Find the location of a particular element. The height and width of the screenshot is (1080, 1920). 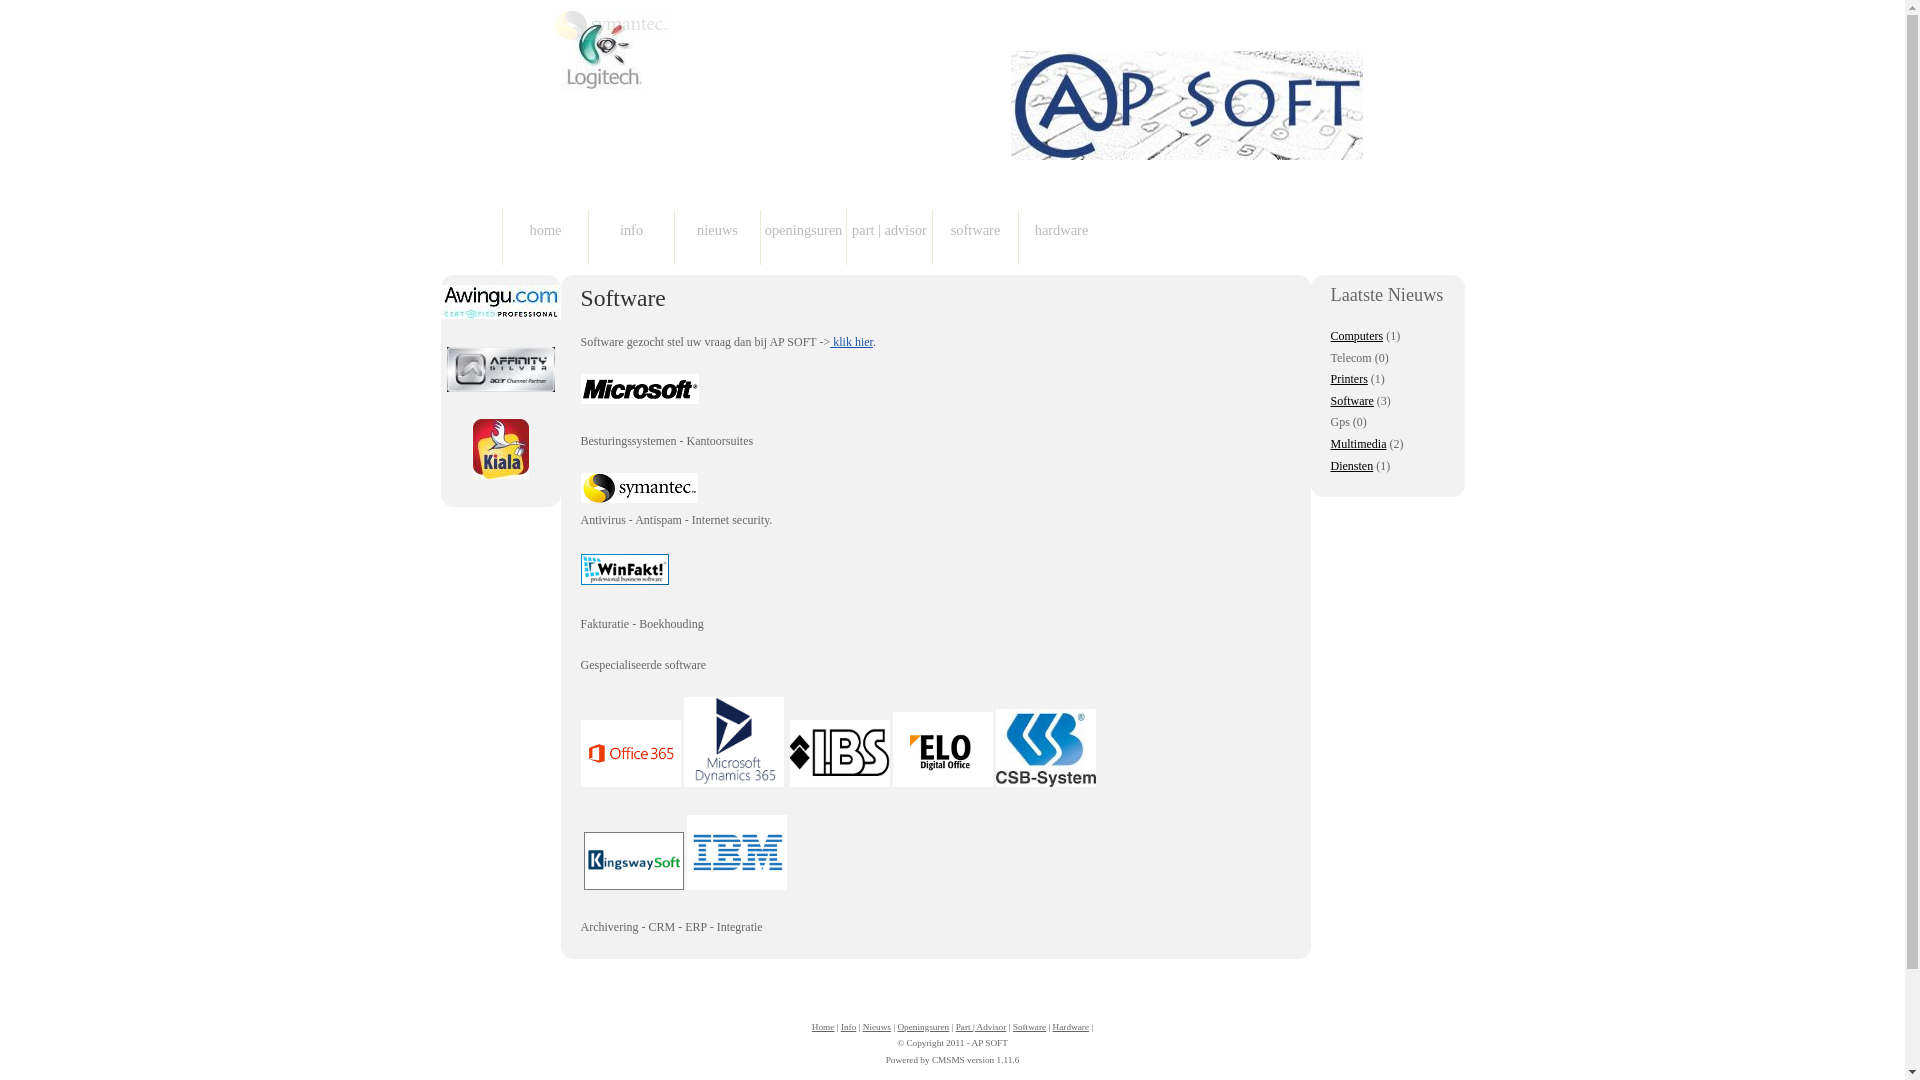

Nieuws is located at coordinates (877, 1027).